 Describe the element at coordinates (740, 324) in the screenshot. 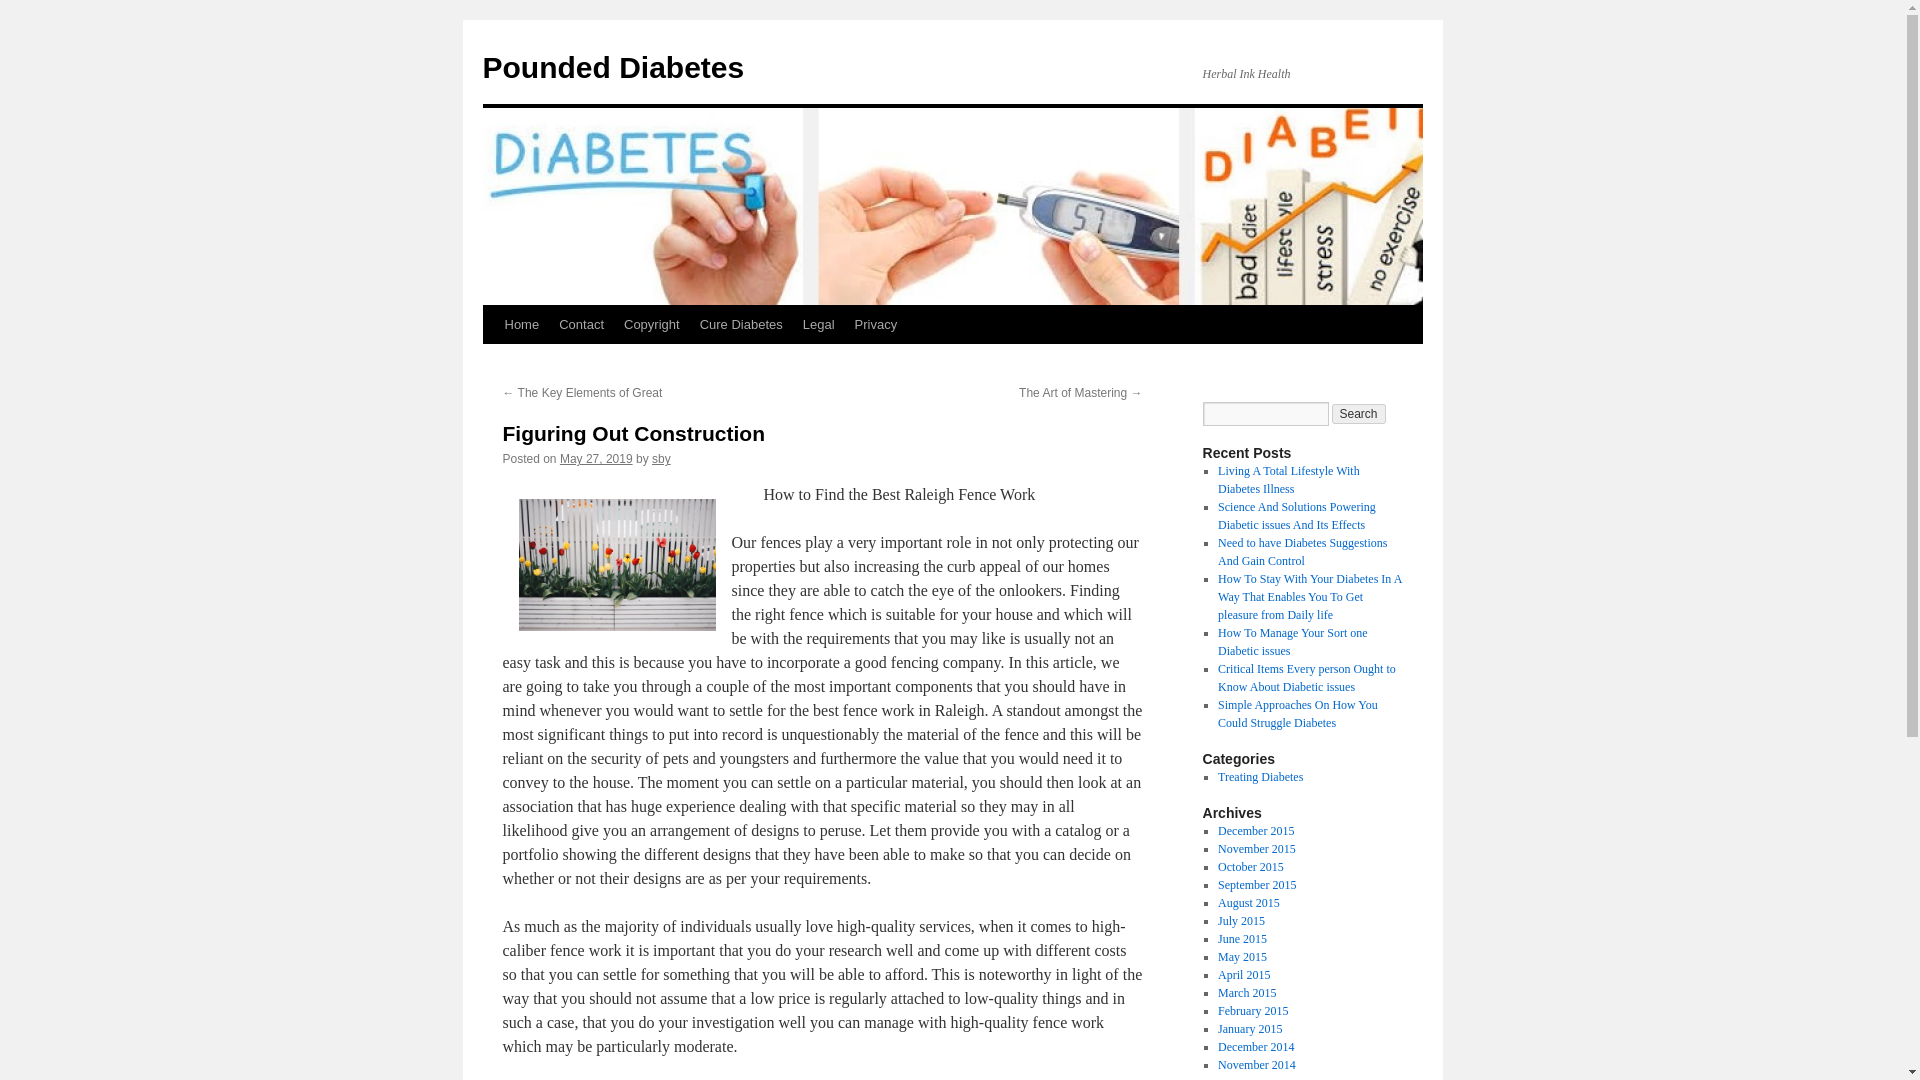

I see `Cure Diabetes` at that location.